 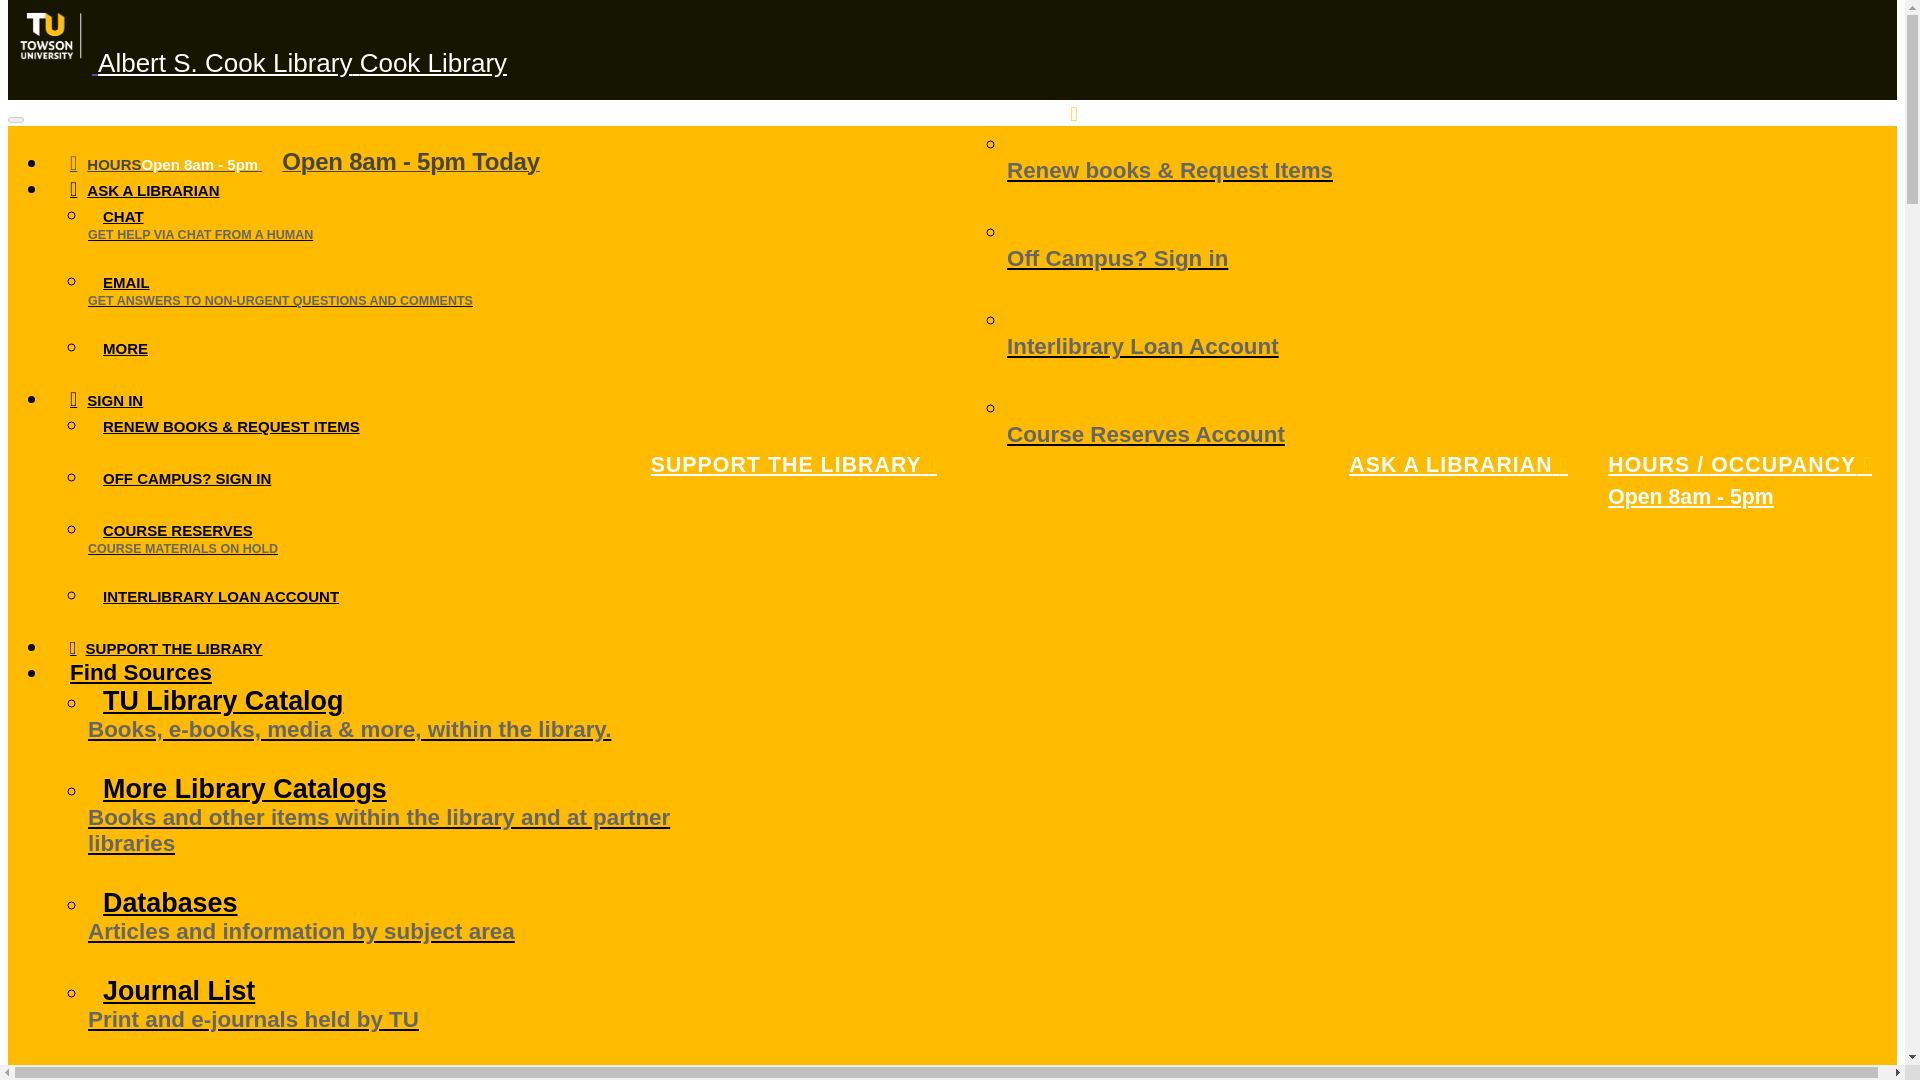 I want to click on Journal List, so click(x=419, y=1019).